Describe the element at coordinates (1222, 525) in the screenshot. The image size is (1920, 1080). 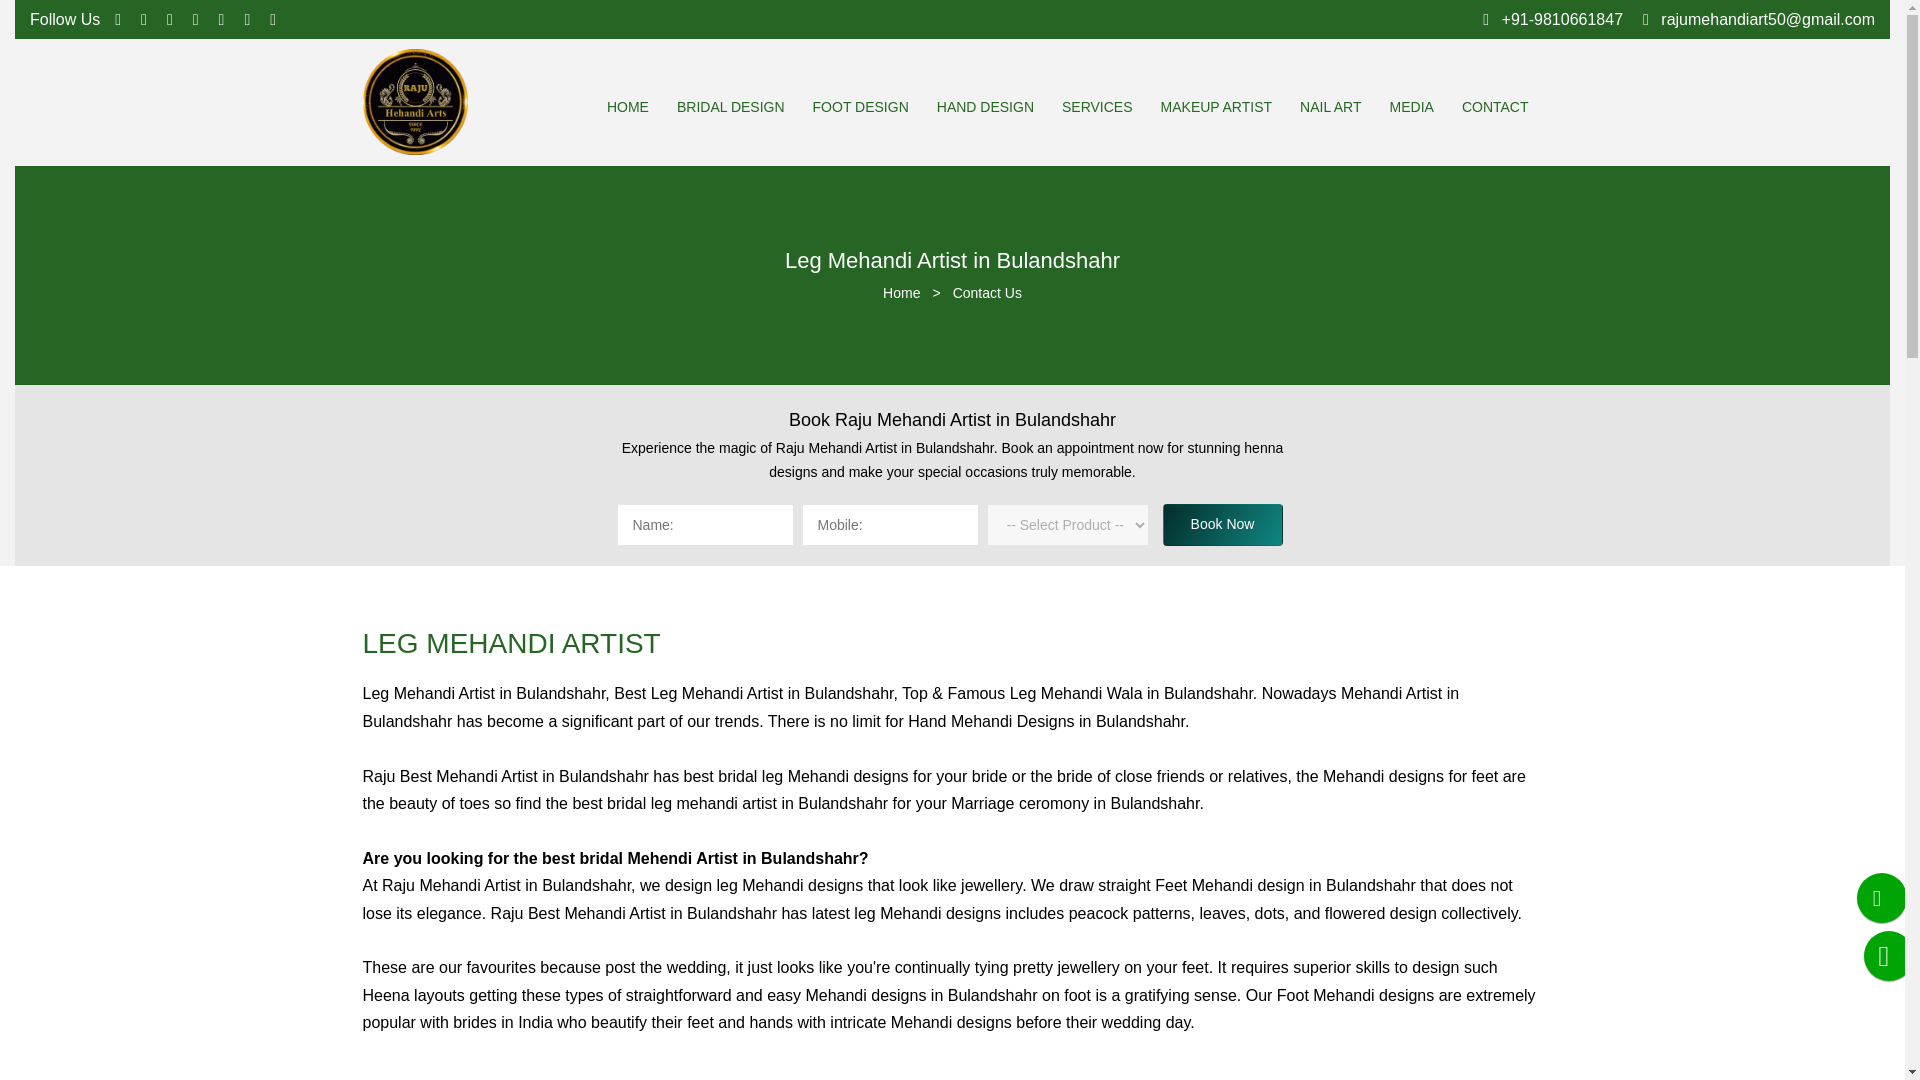
I see `Book Now` at that location.